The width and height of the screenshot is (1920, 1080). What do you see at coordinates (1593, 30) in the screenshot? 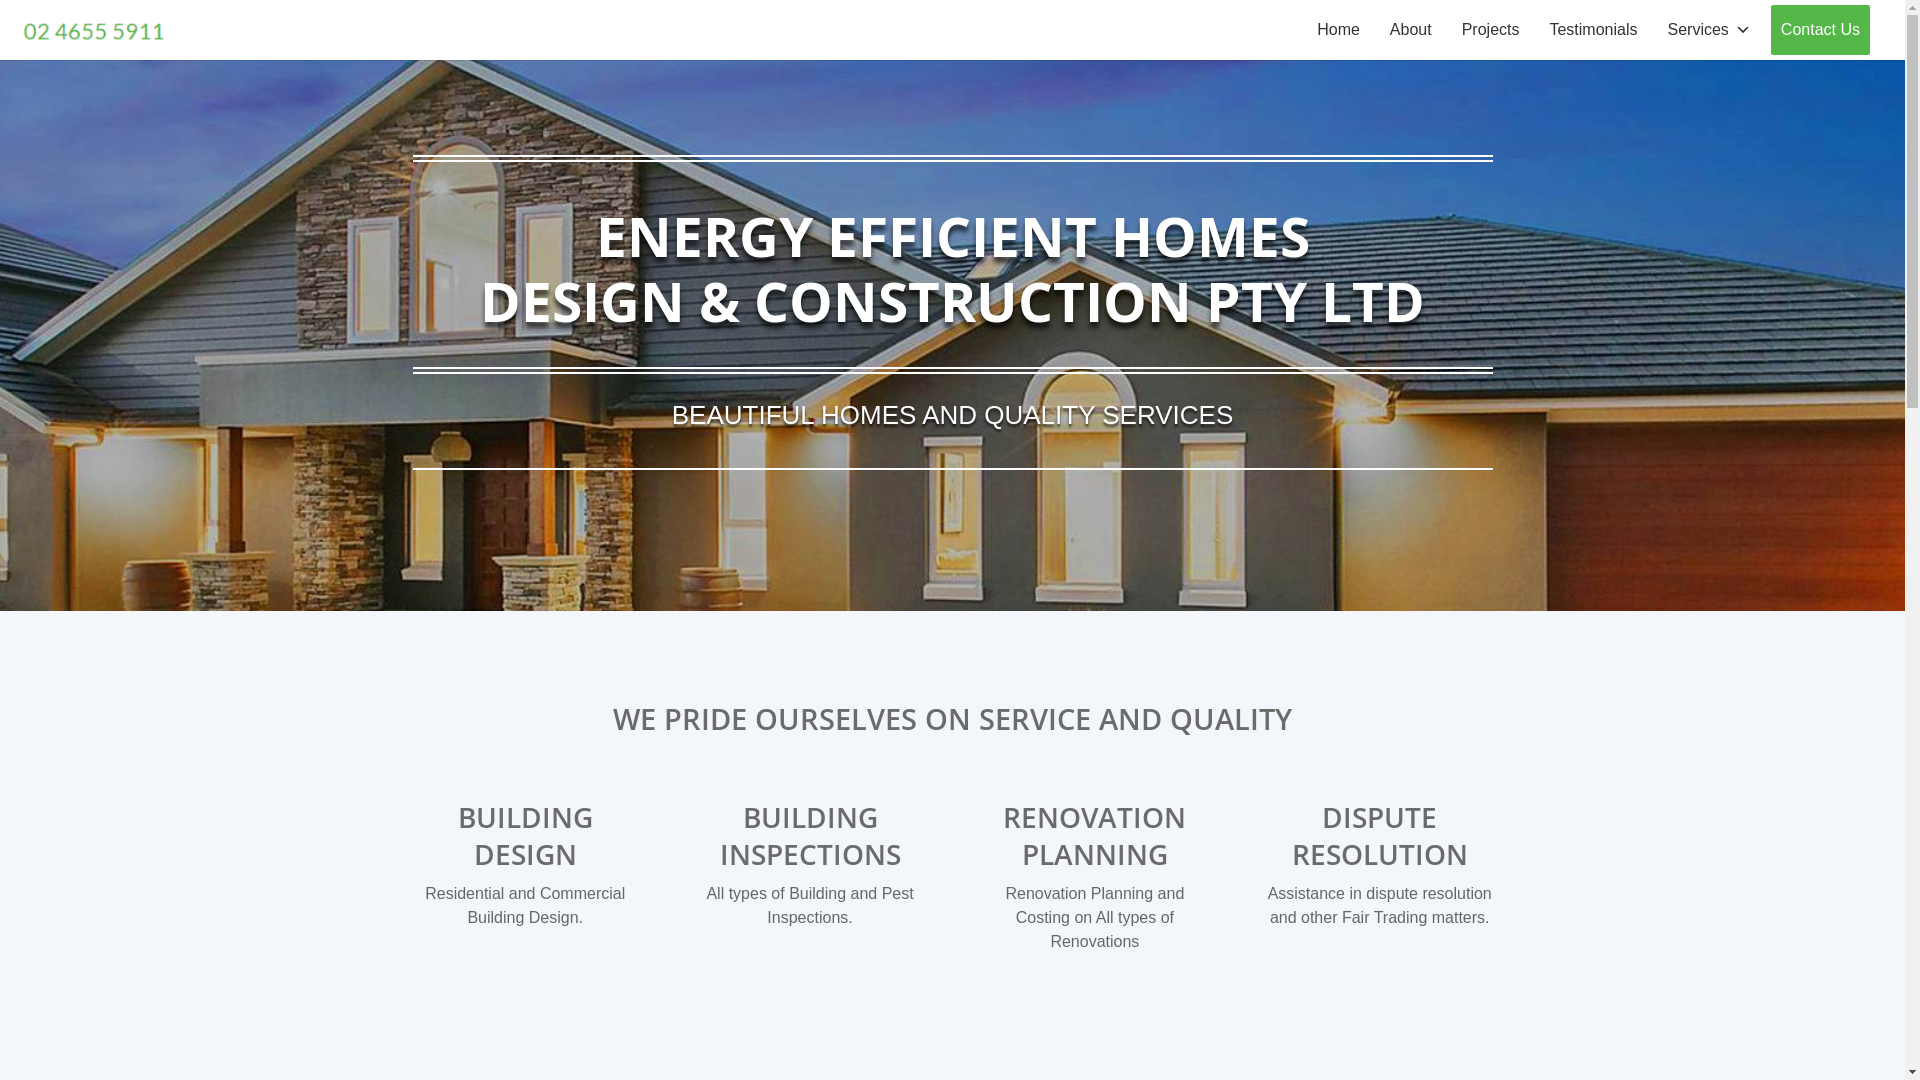
I see `Testimonials` at bounding box center [1593, 30].